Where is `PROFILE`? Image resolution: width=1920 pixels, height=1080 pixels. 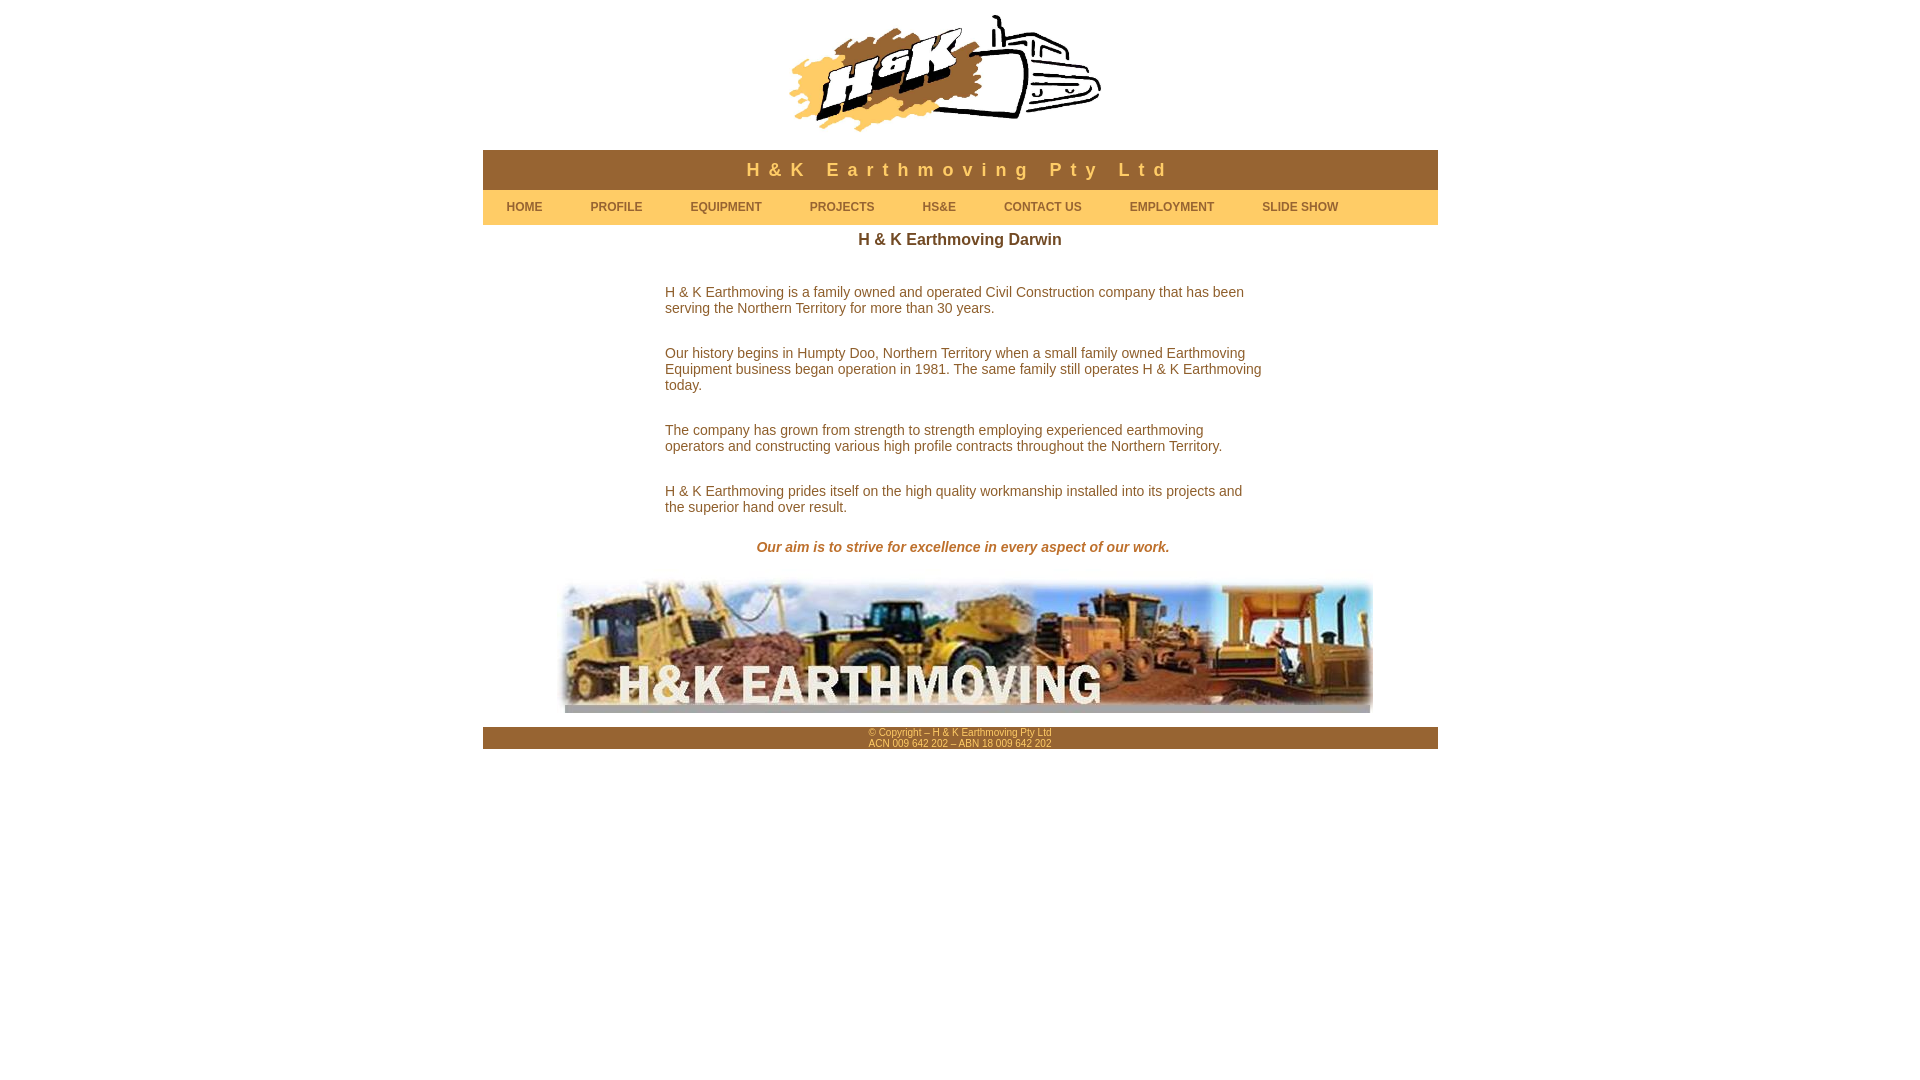 PROFILE is located at coordinates (616, 208).